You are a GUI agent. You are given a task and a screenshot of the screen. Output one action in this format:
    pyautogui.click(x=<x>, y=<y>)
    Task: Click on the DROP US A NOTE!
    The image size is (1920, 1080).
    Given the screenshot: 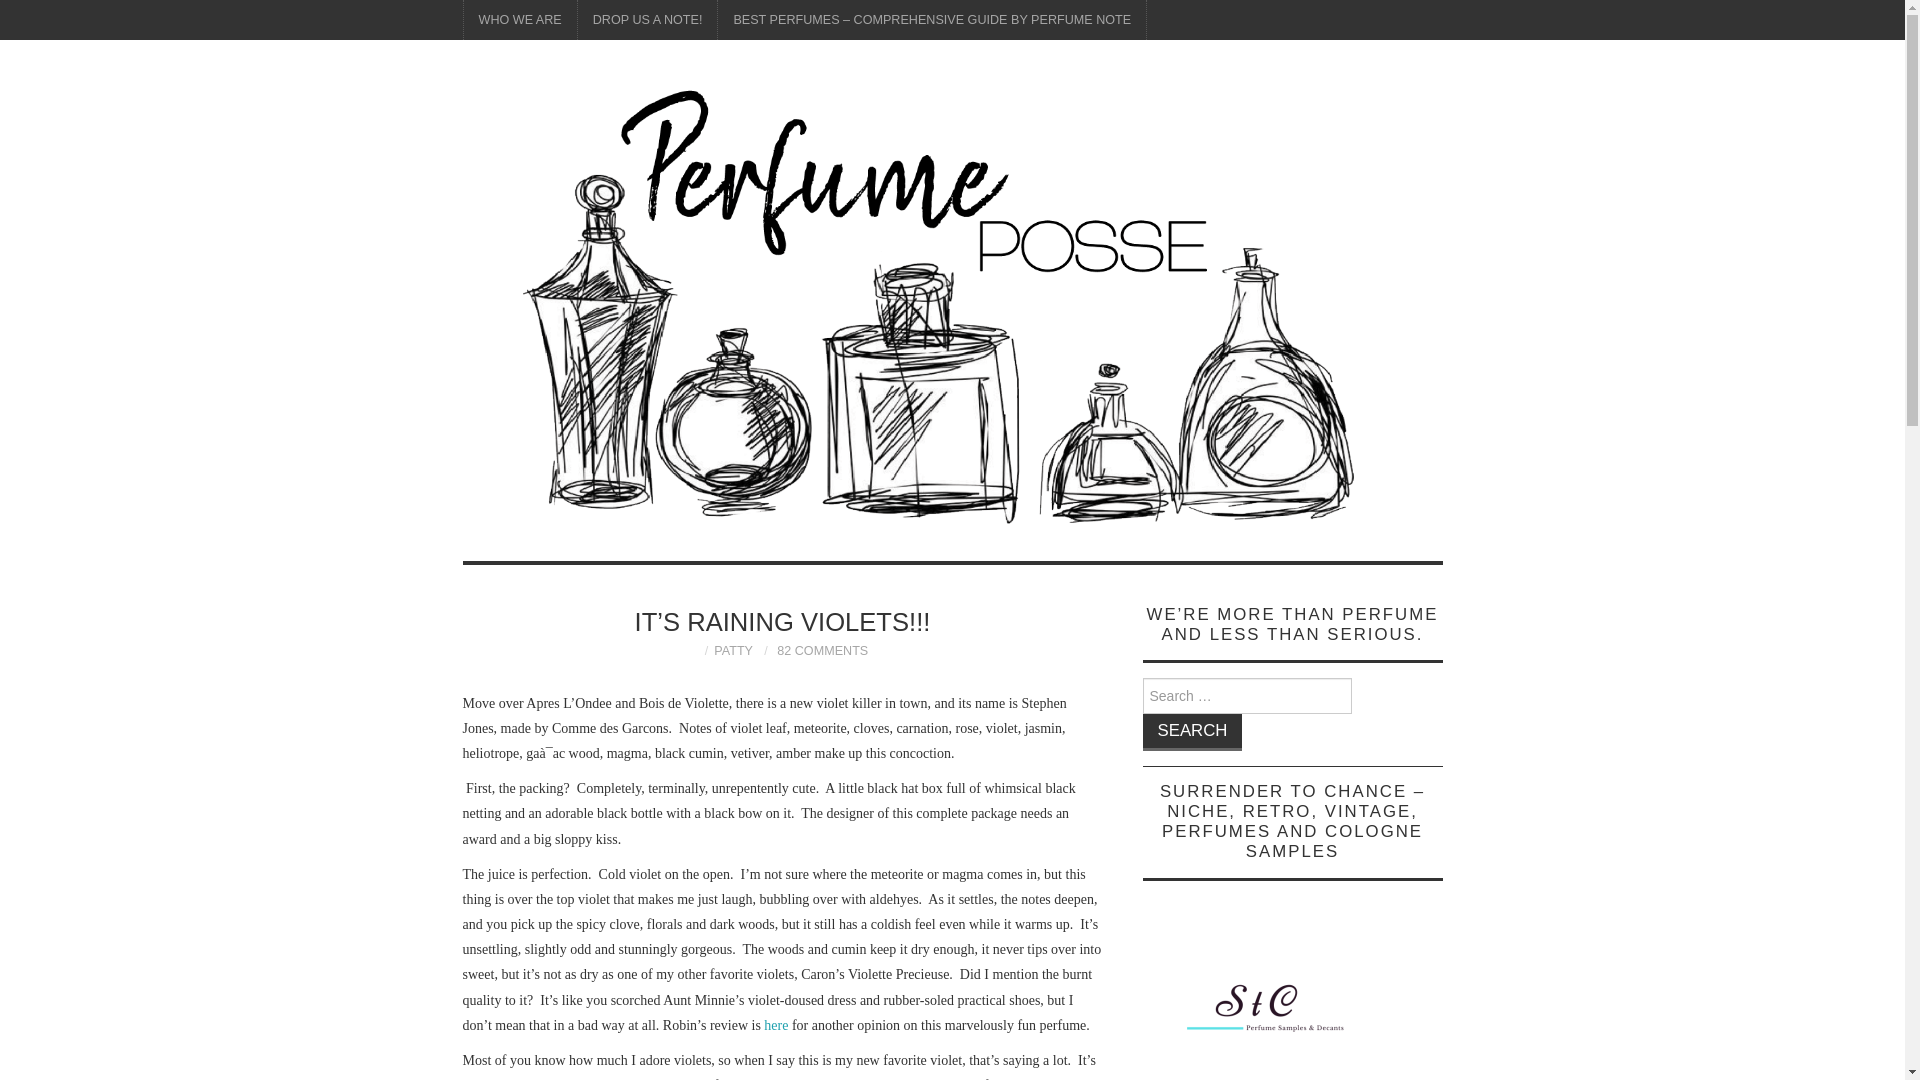 What is the action you would take?
    pyautogui.click(x=648, y=20)
    